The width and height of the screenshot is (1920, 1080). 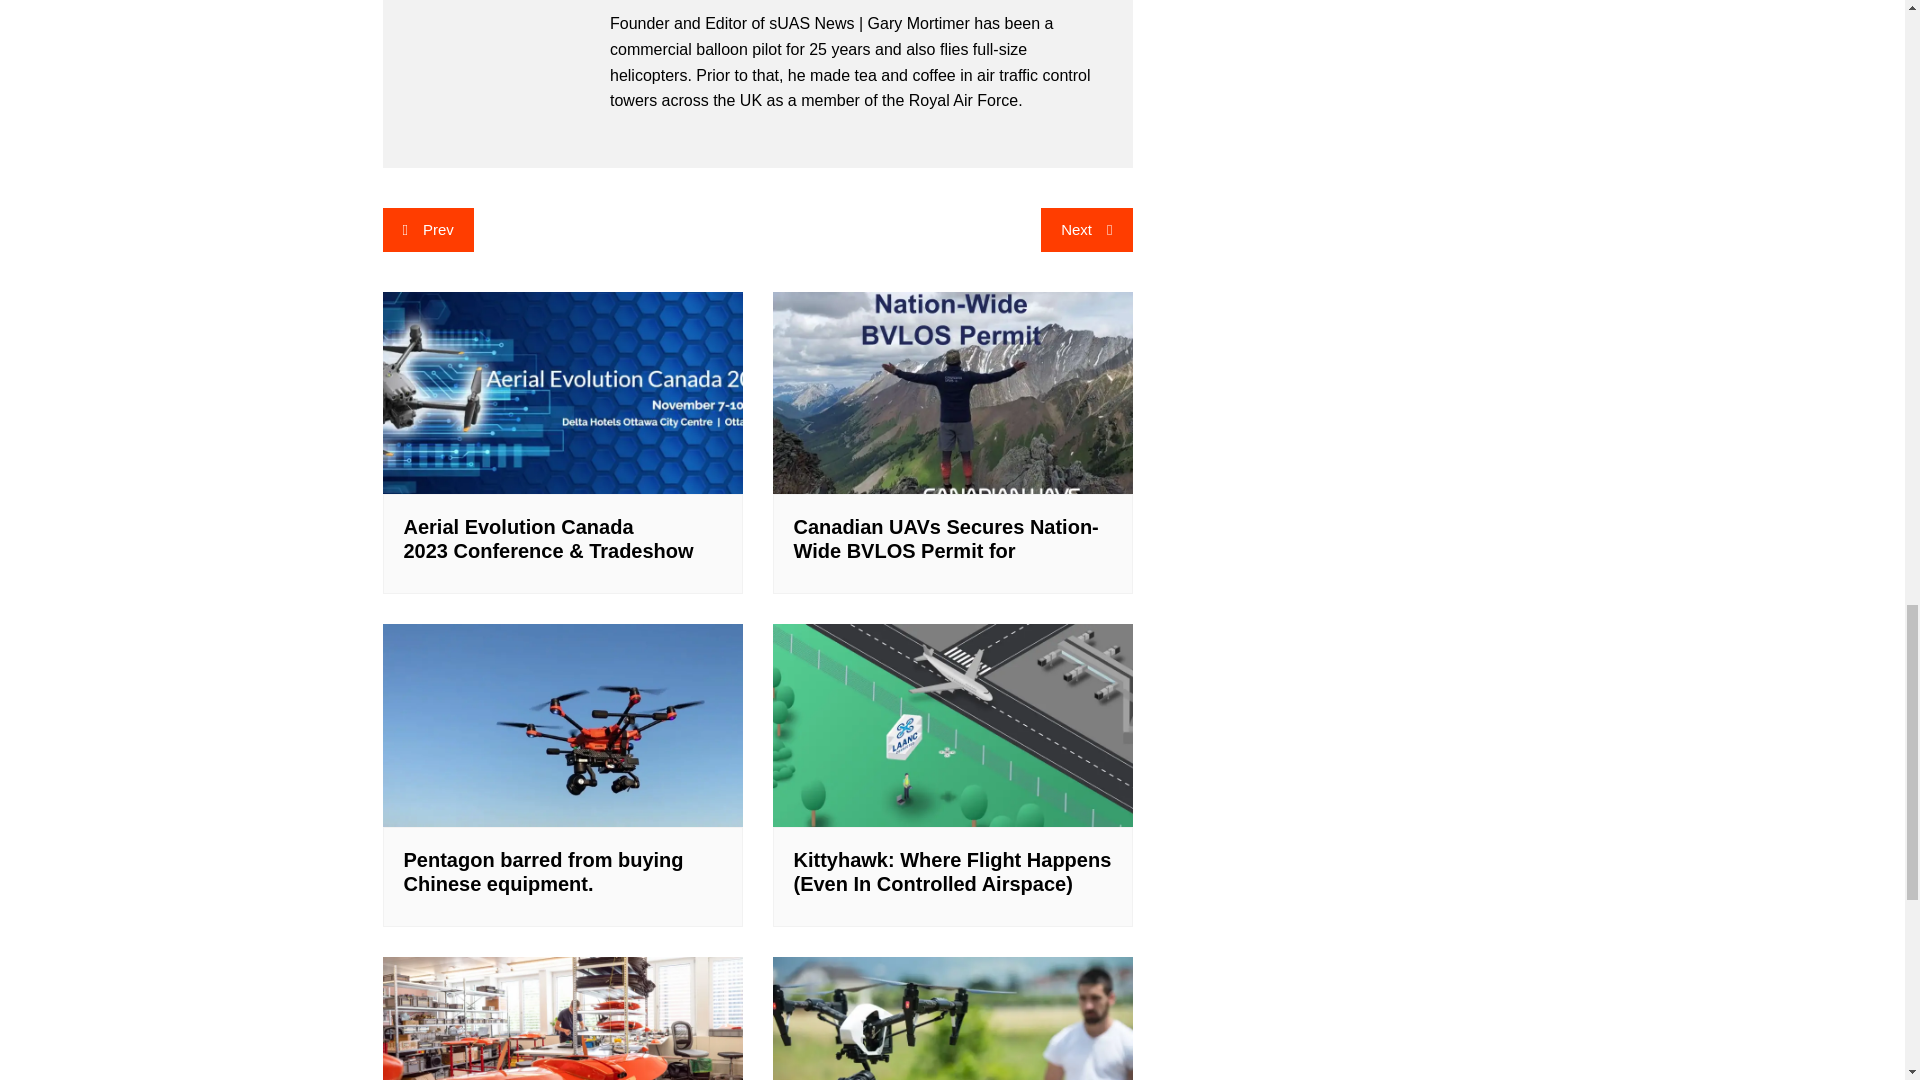 What do you see at coordinates (946, 538) in the screenshot?
I see `Canadian UAVs Secures Nation-Wide BVLOS Permit for` at bounding box center [946, 538].